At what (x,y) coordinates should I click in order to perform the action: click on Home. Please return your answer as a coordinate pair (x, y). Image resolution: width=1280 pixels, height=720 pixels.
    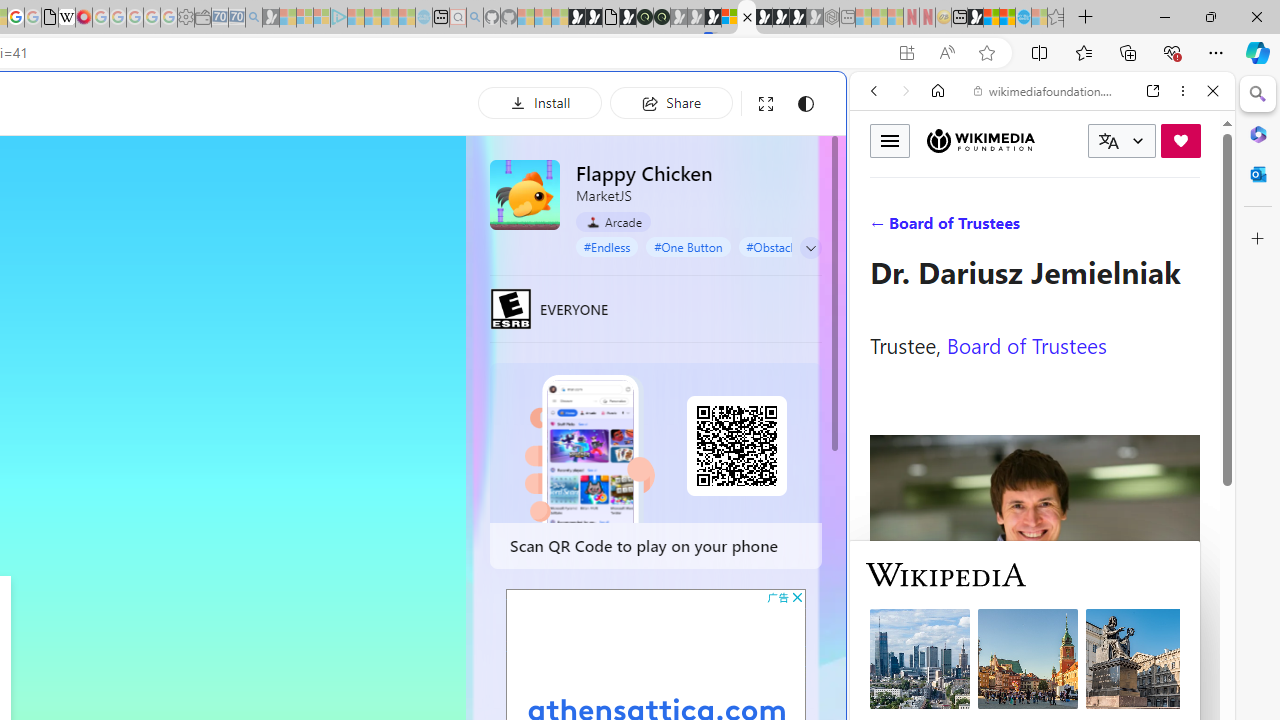
    Looking at the image, I should click on (938, 91).